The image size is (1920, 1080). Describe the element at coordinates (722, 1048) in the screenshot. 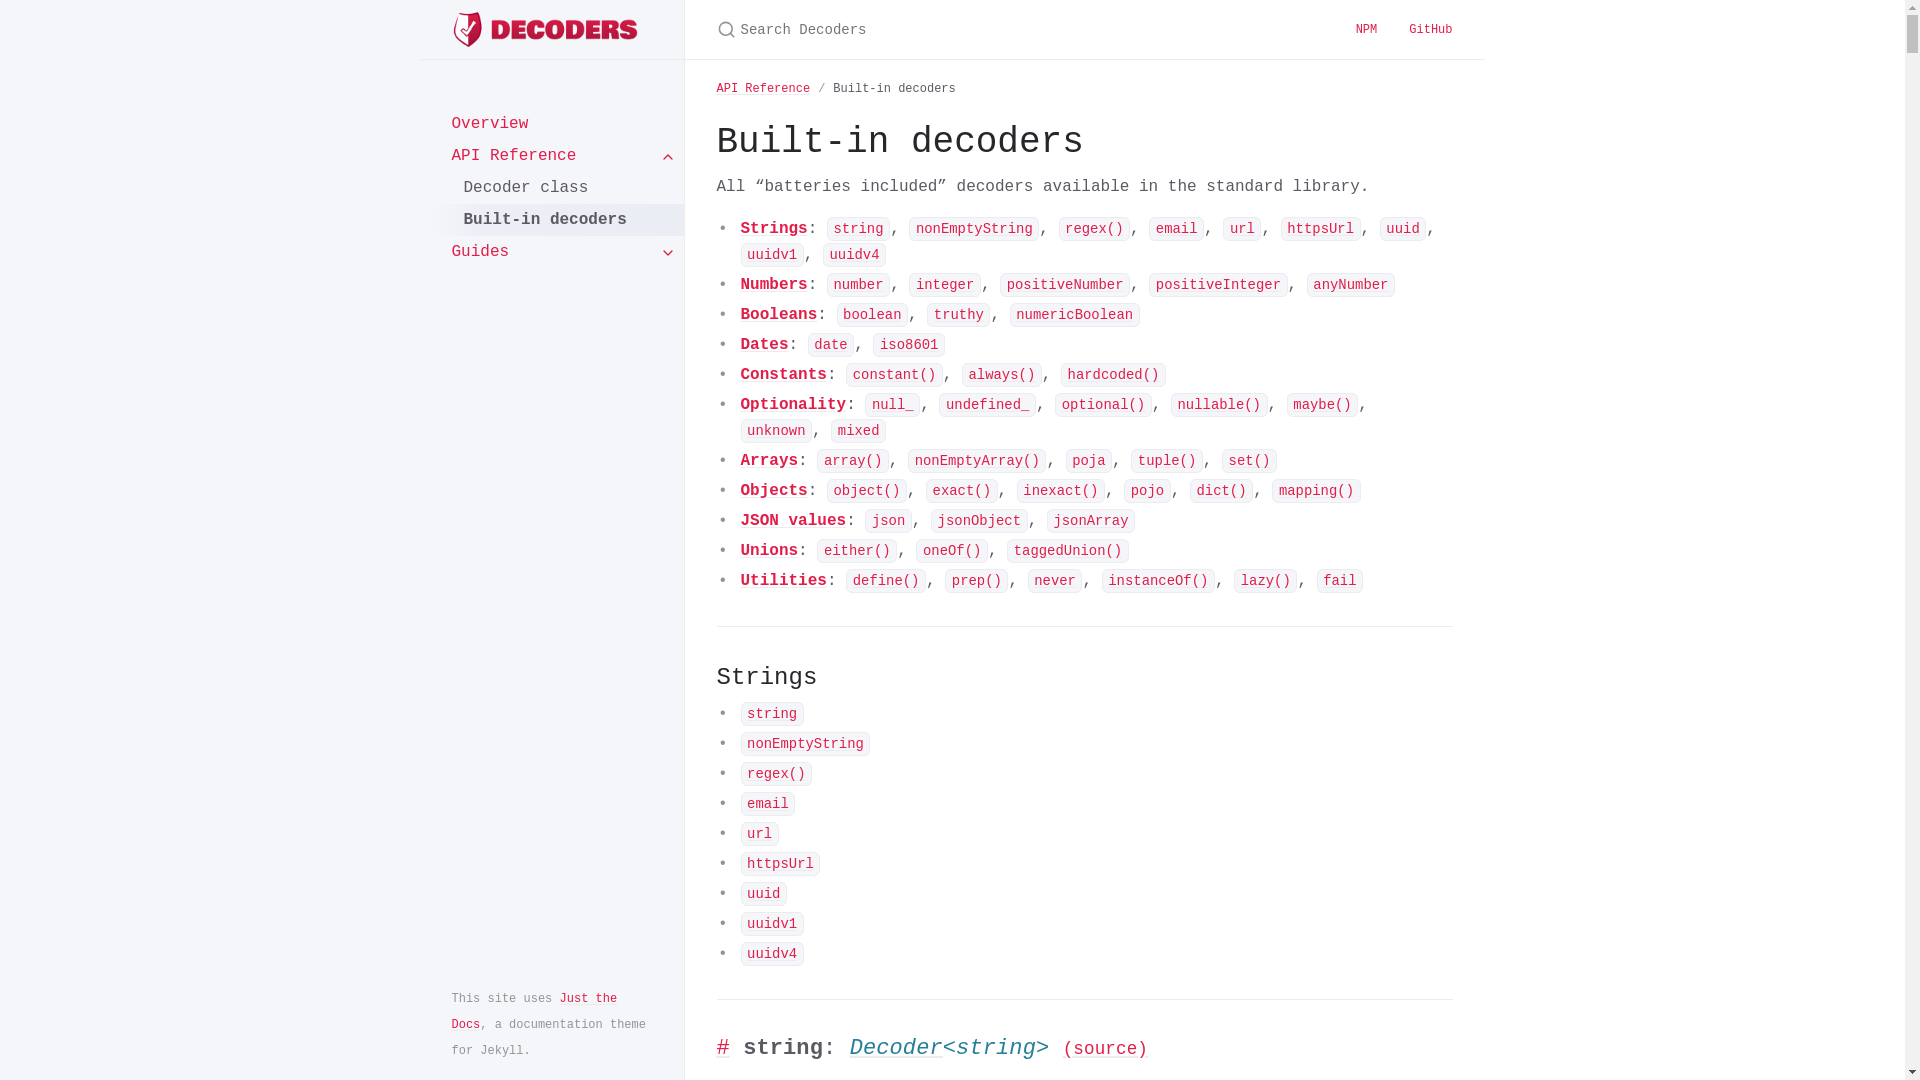

I see `#` at that location.